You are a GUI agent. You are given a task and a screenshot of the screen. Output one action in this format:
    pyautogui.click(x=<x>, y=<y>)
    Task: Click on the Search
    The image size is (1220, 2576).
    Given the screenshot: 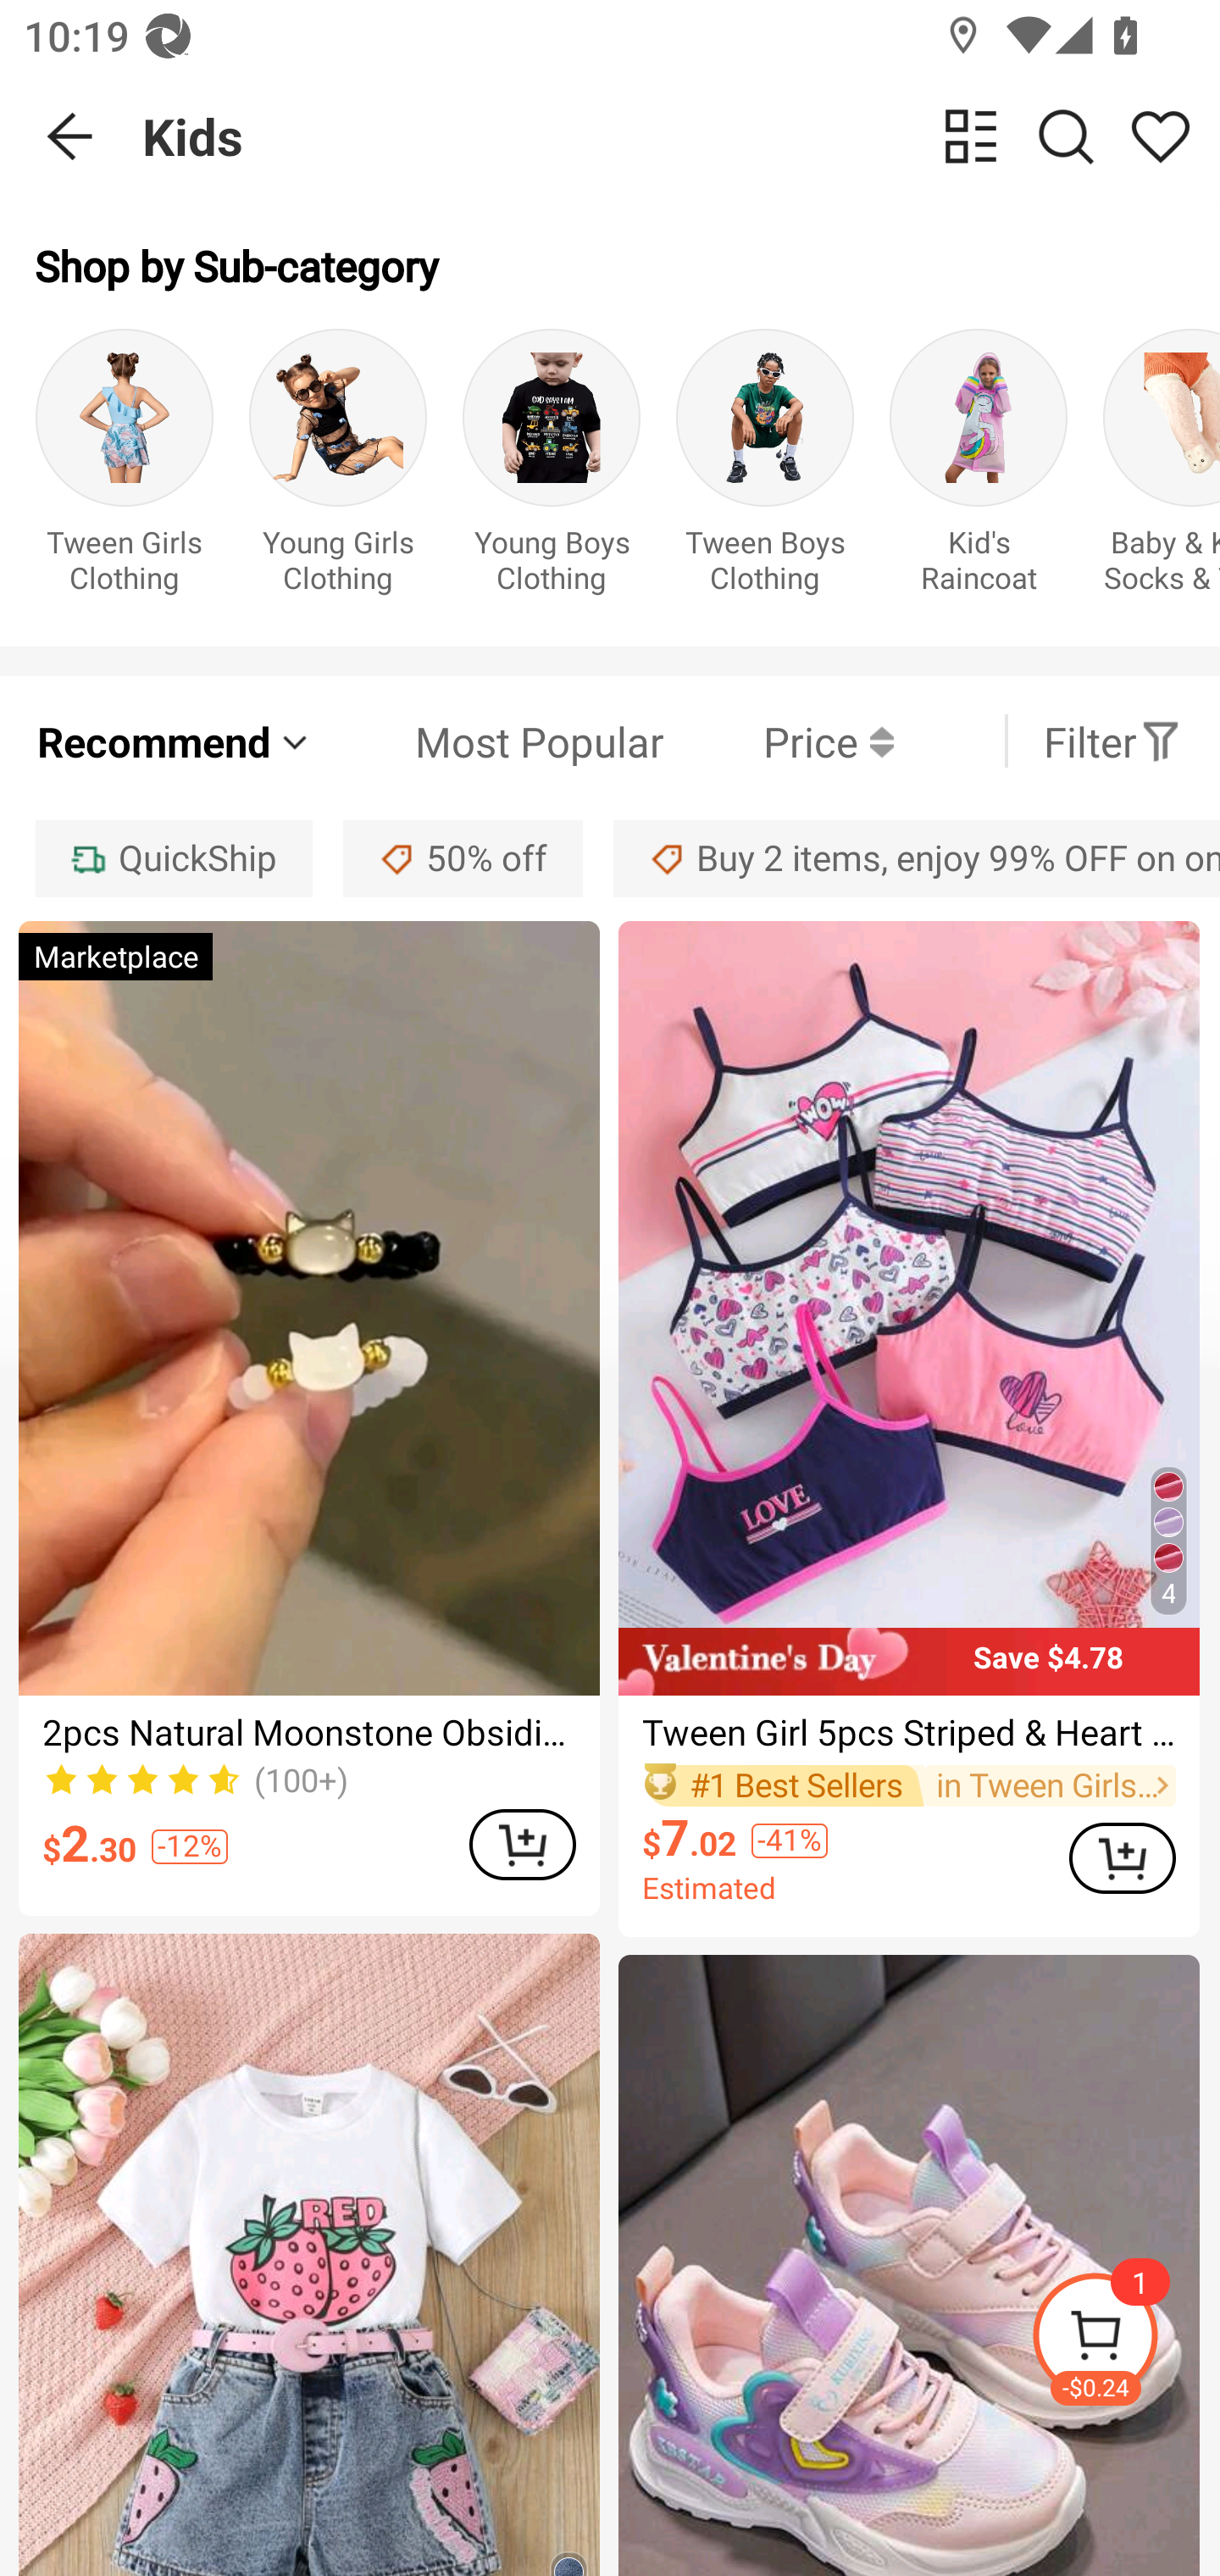 What is the action you would take?
    pyautogui.click(x=1066, y=136)
    